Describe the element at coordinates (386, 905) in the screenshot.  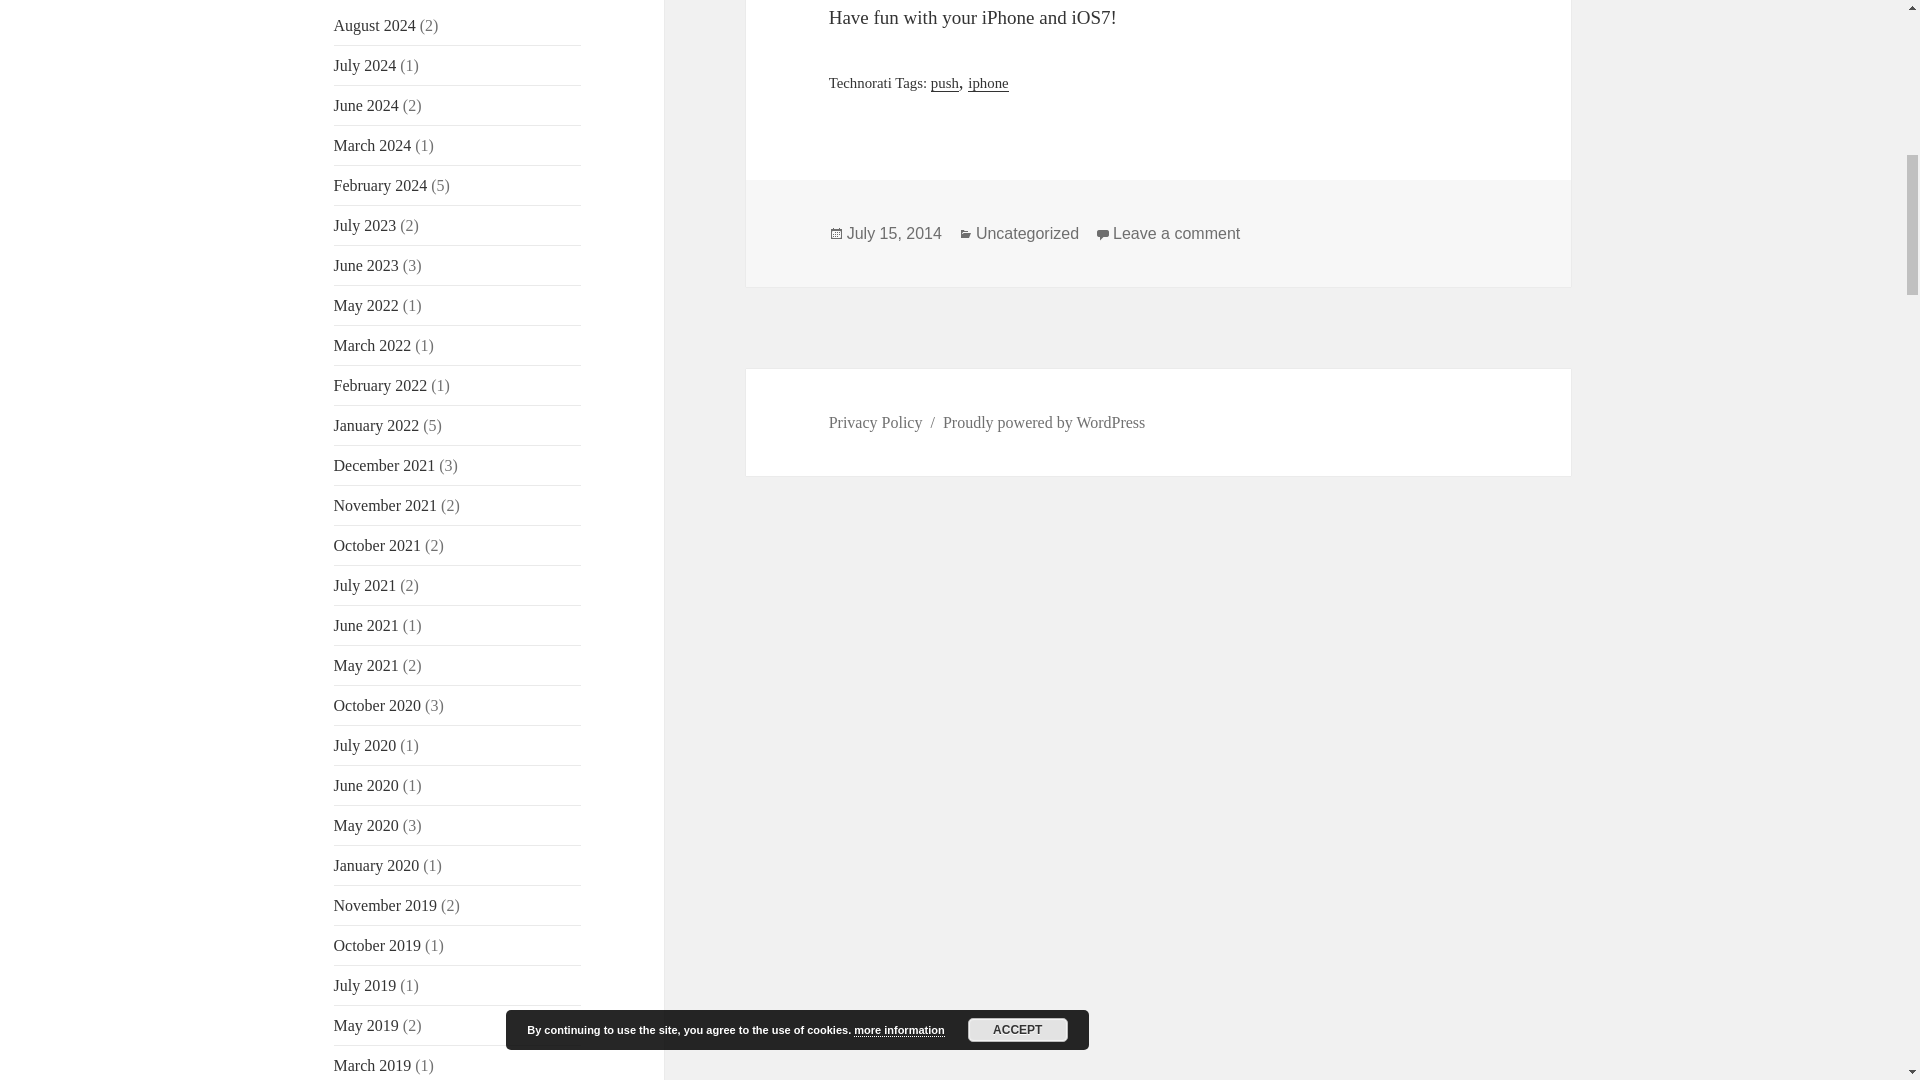
I see `November 2019` at that location.